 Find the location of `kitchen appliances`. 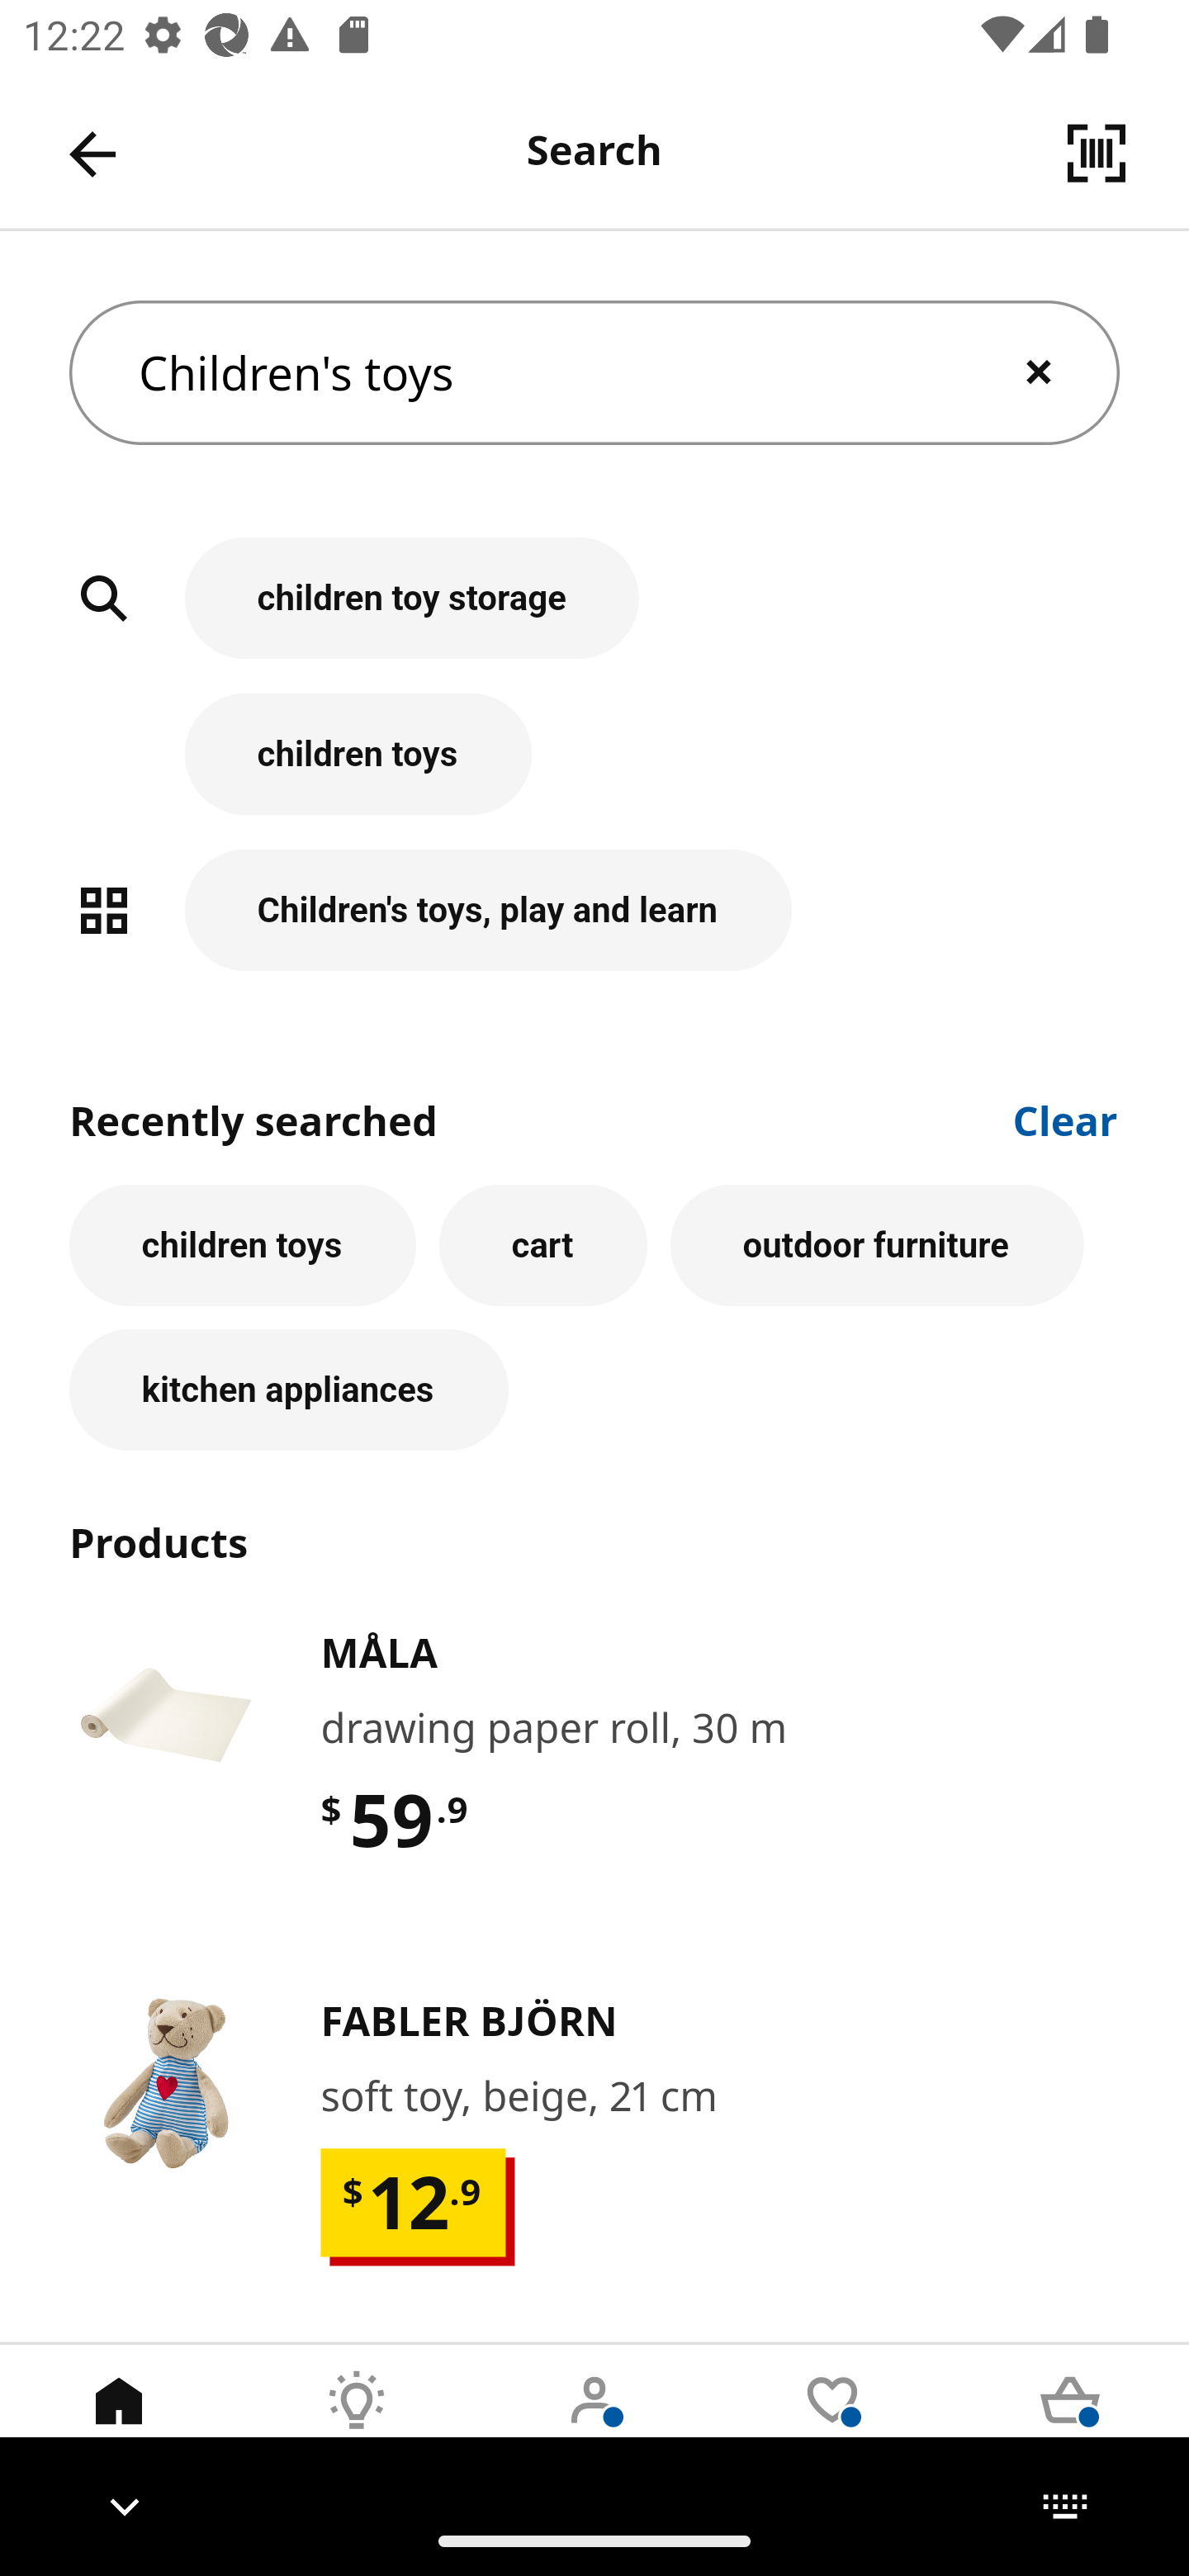

kitchen appliances is located at coordinates (289, 1389).